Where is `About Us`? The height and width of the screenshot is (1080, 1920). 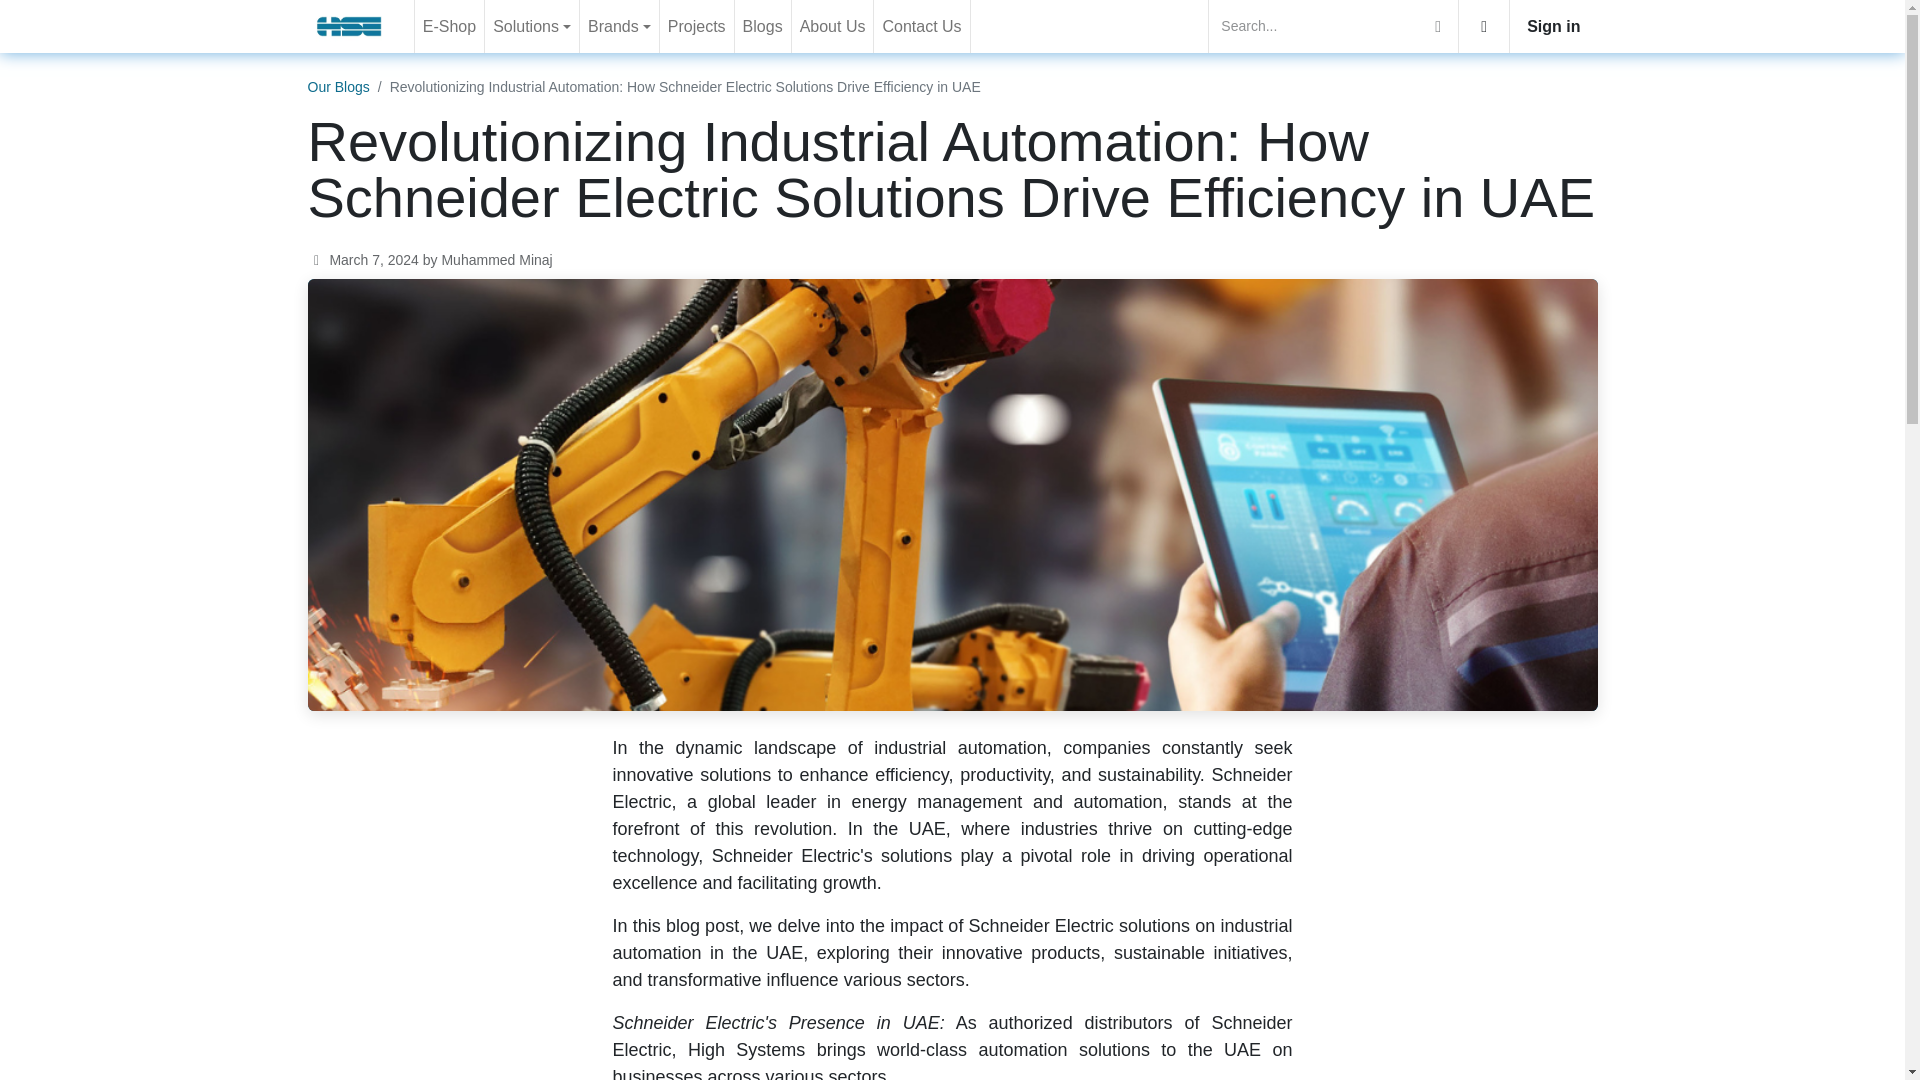 About Us is located at coordinates (832, 26).